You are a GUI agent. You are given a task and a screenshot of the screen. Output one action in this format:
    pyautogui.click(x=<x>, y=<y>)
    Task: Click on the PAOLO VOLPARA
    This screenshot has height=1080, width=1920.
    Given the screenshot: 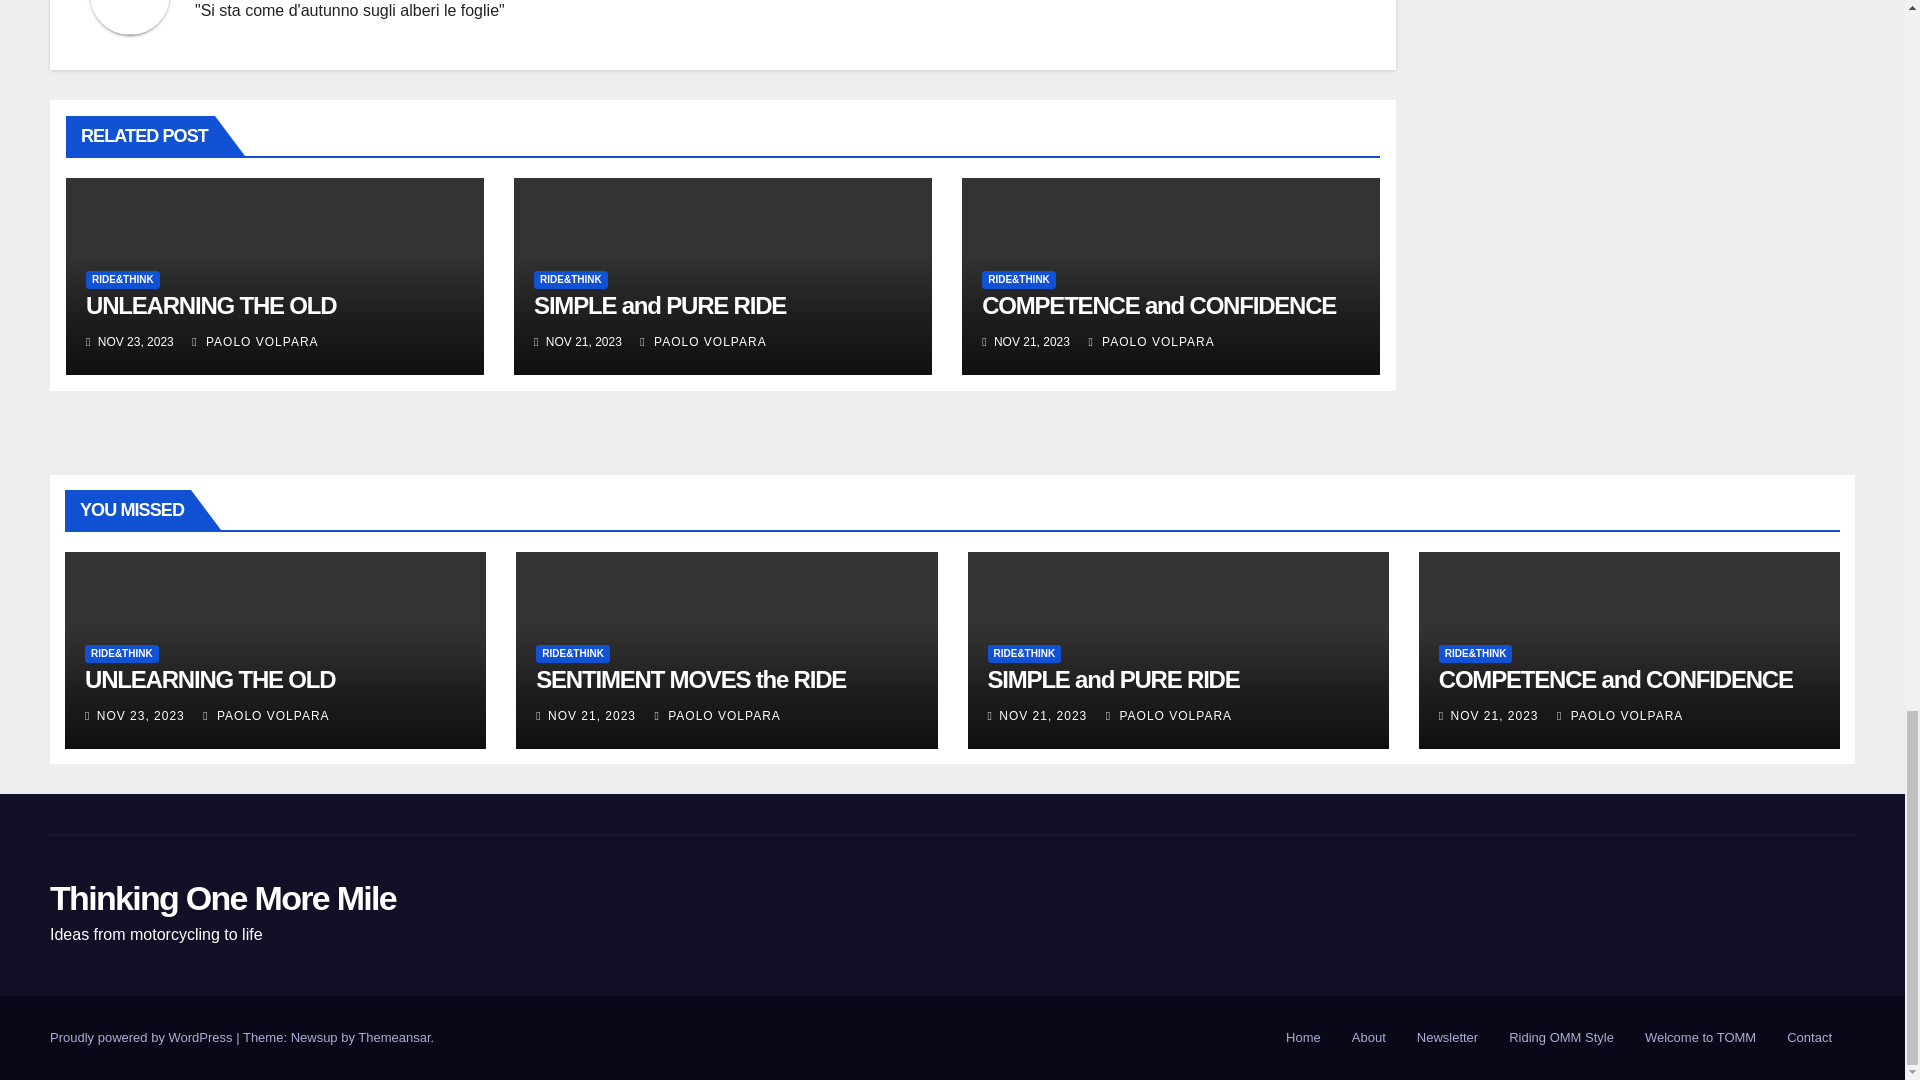 What is the action you would take?
    pyautogui.click(x=702, y=341)
    